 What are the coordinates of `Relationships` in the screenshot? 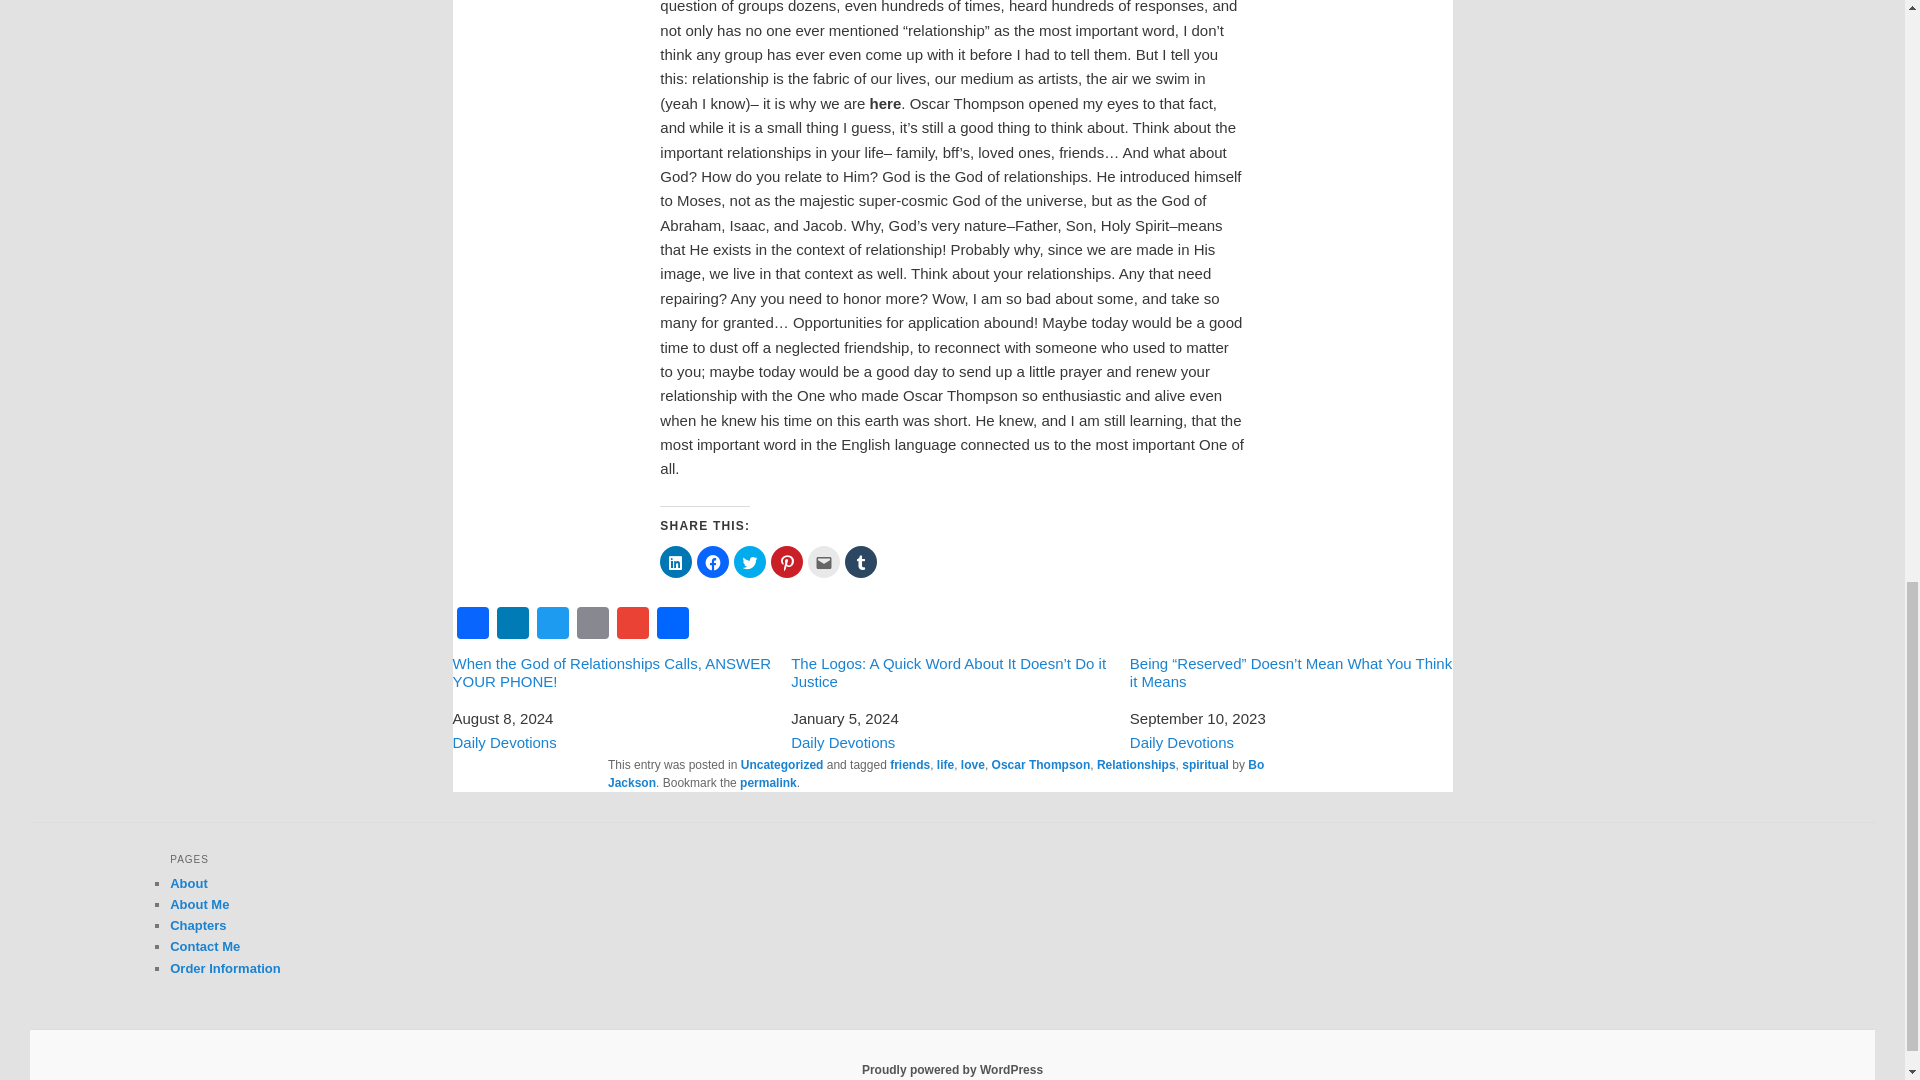 It's located at (1136, 765).